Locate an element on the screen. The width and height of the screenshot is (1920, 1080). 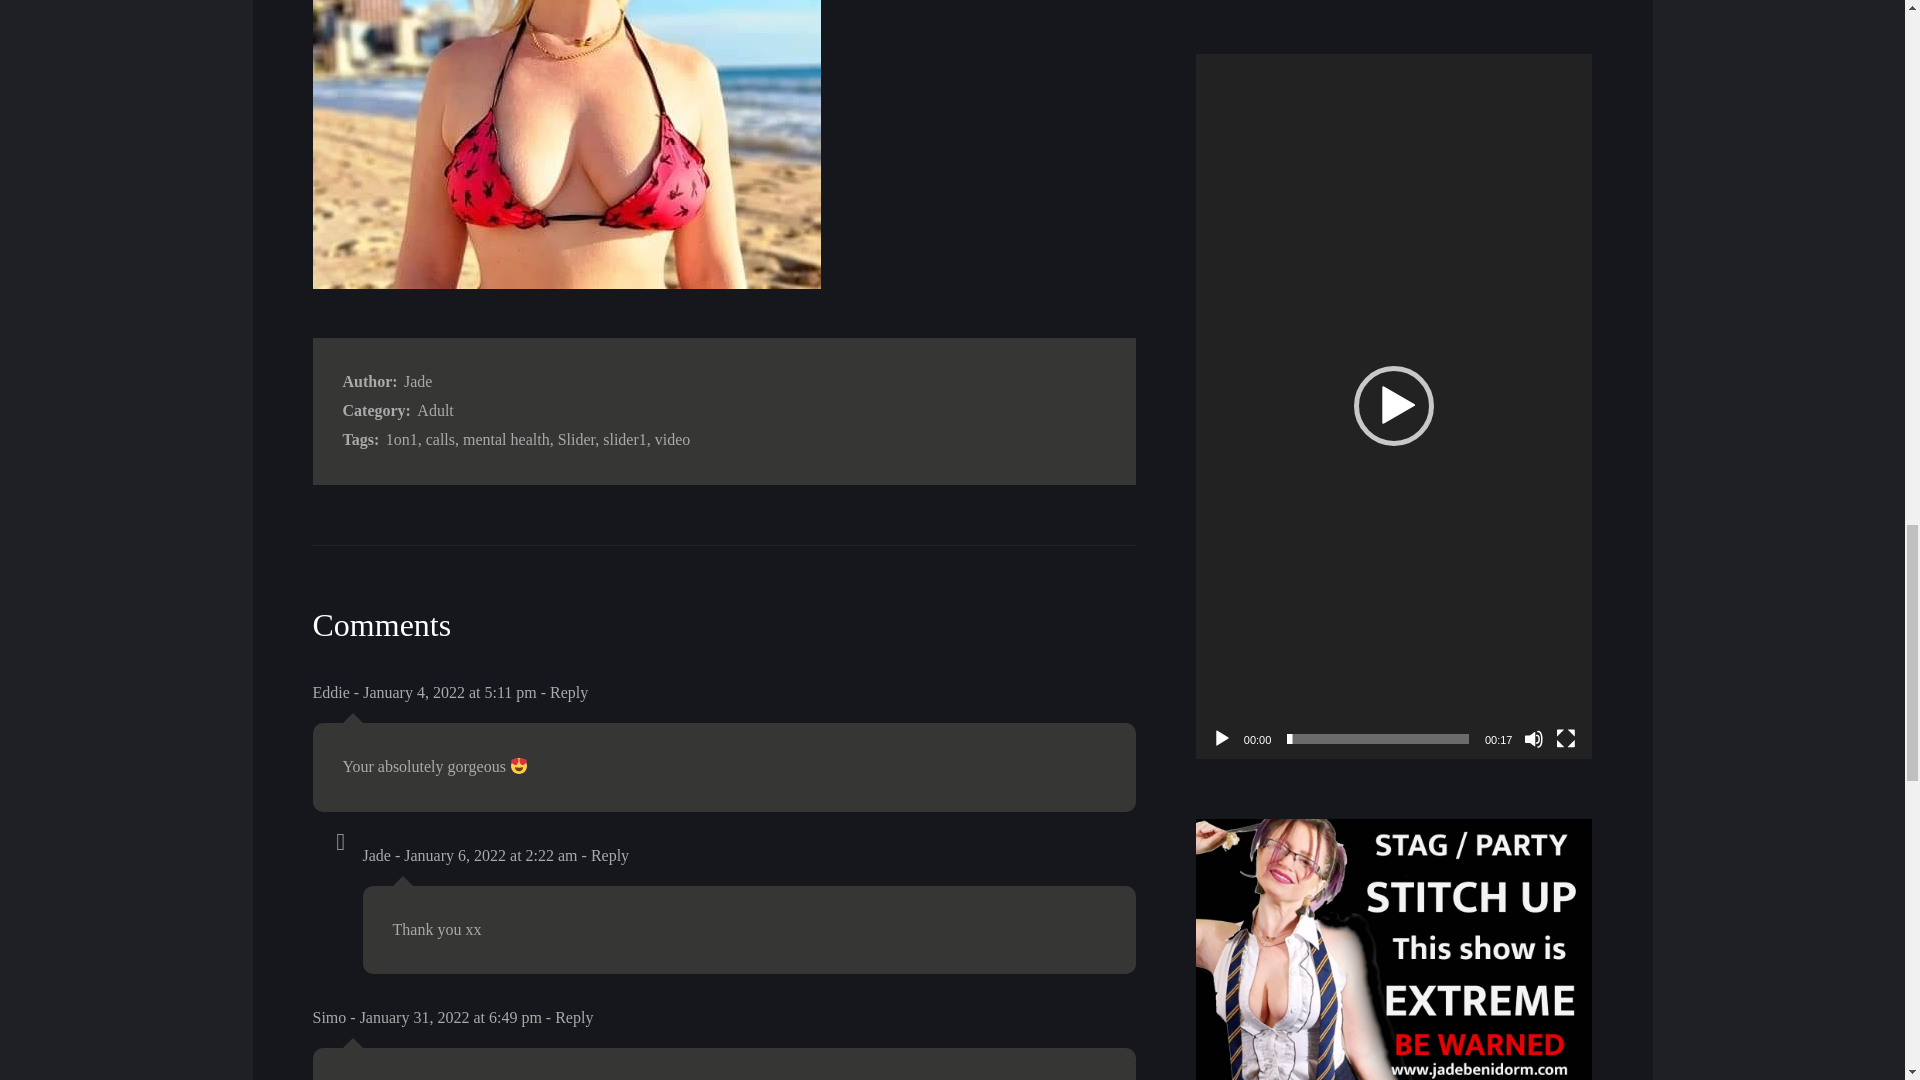
1on1 is located at coordinates (402, 439).